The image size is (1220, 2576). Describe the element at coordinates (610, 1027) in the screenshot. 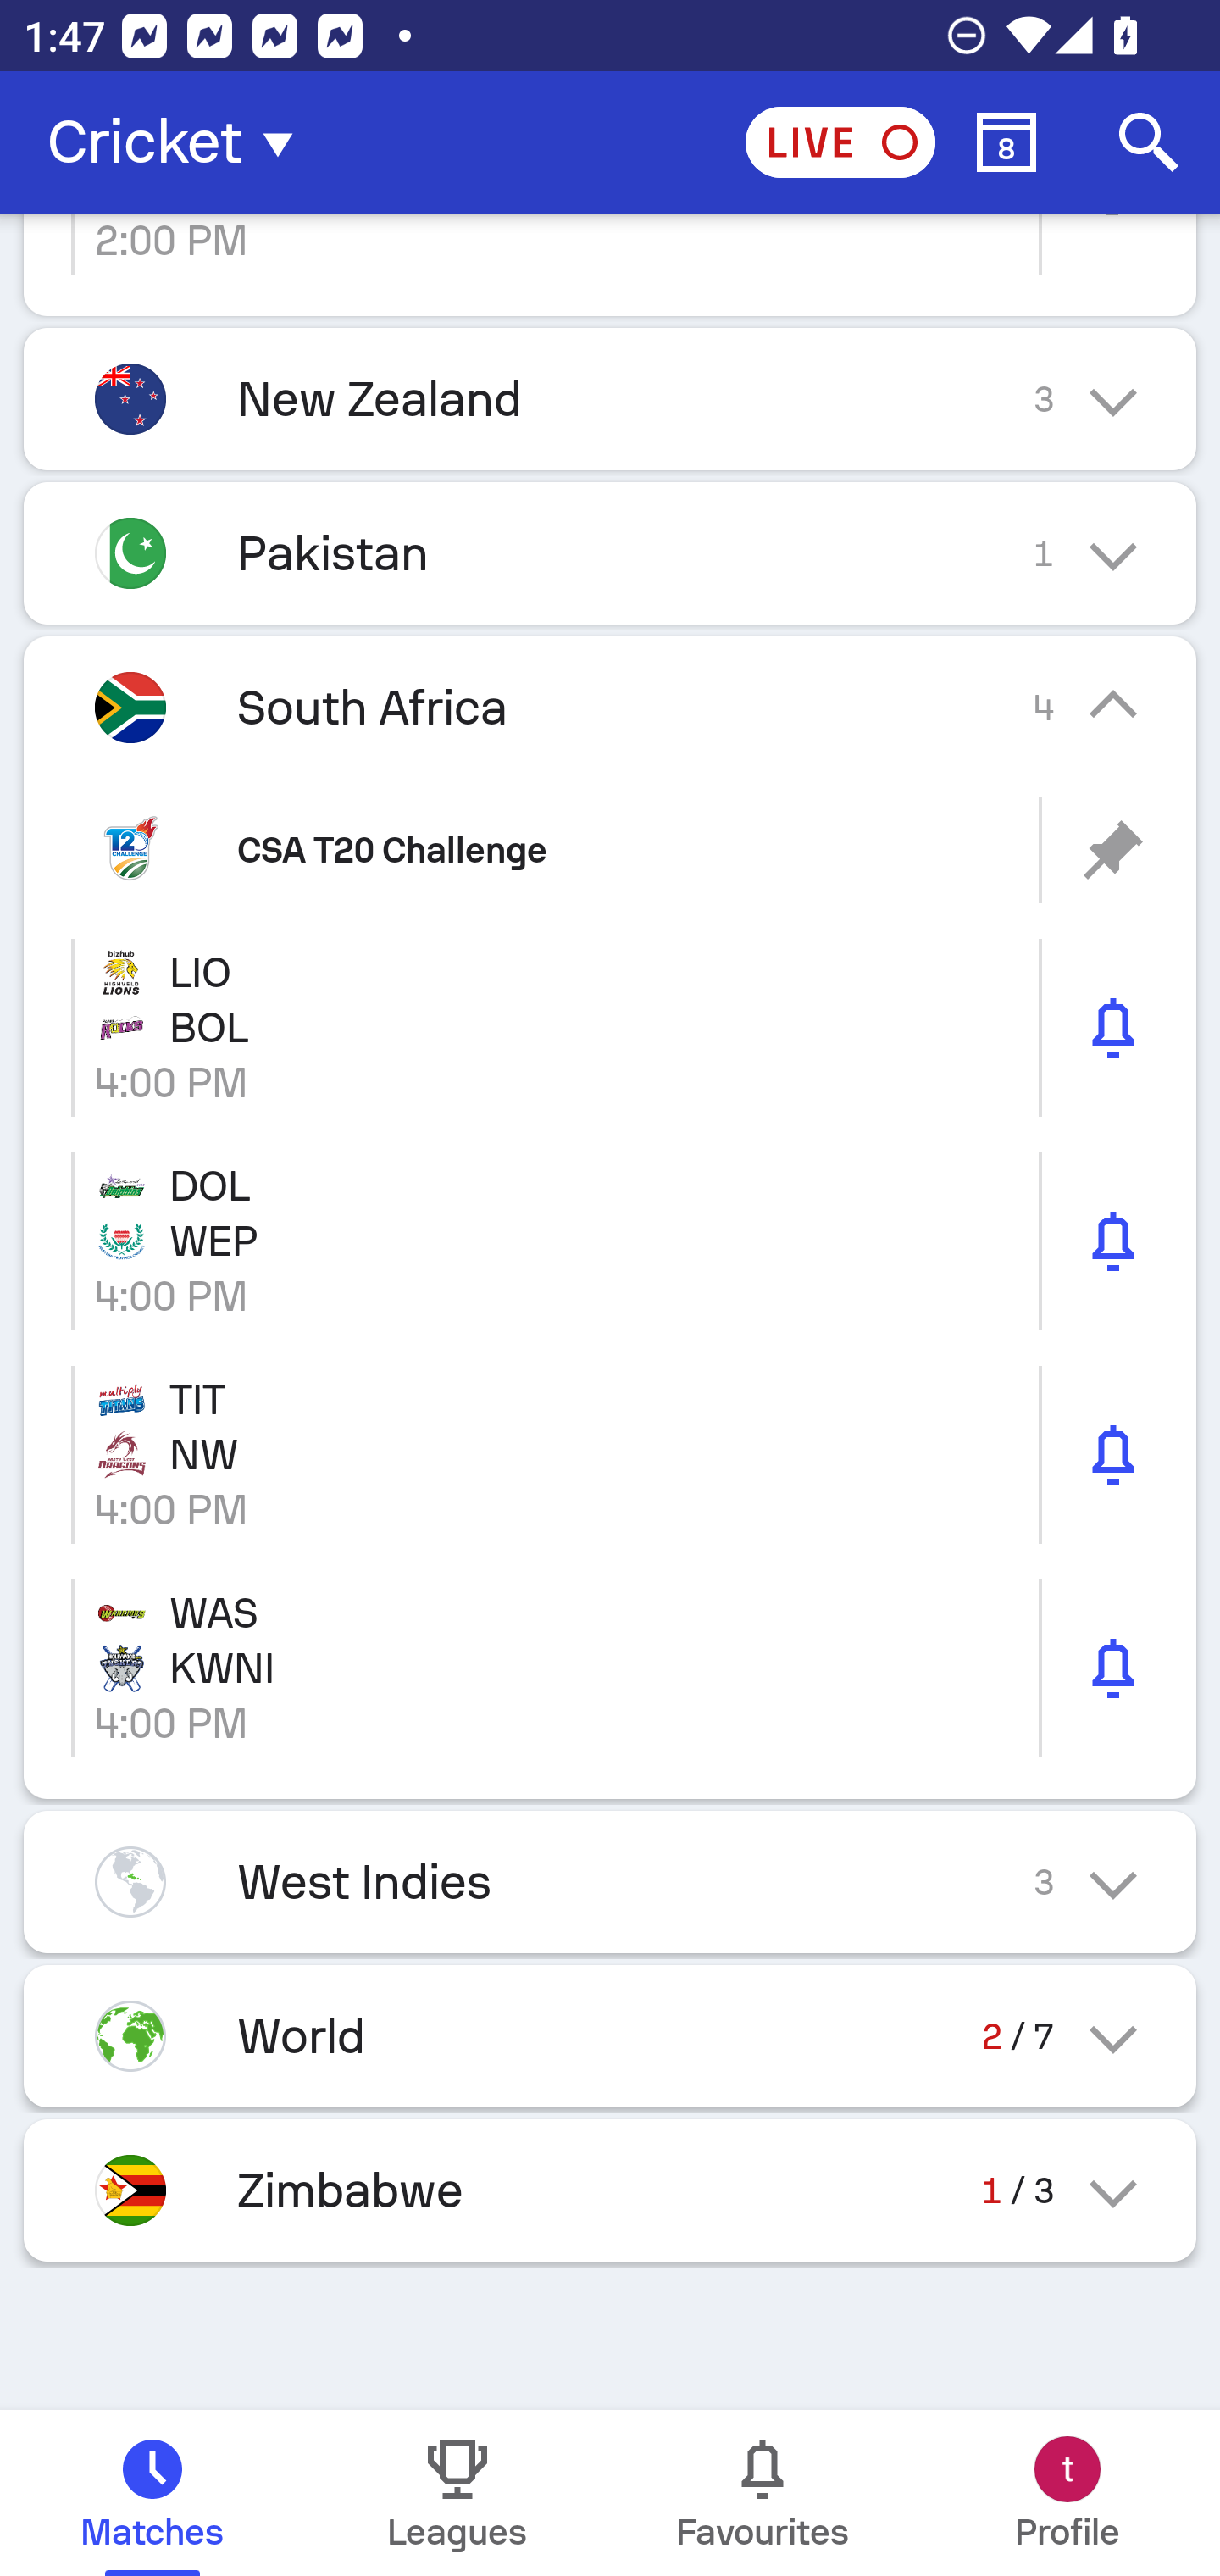

I see `LIO BOL 4:00 PM` at that location.